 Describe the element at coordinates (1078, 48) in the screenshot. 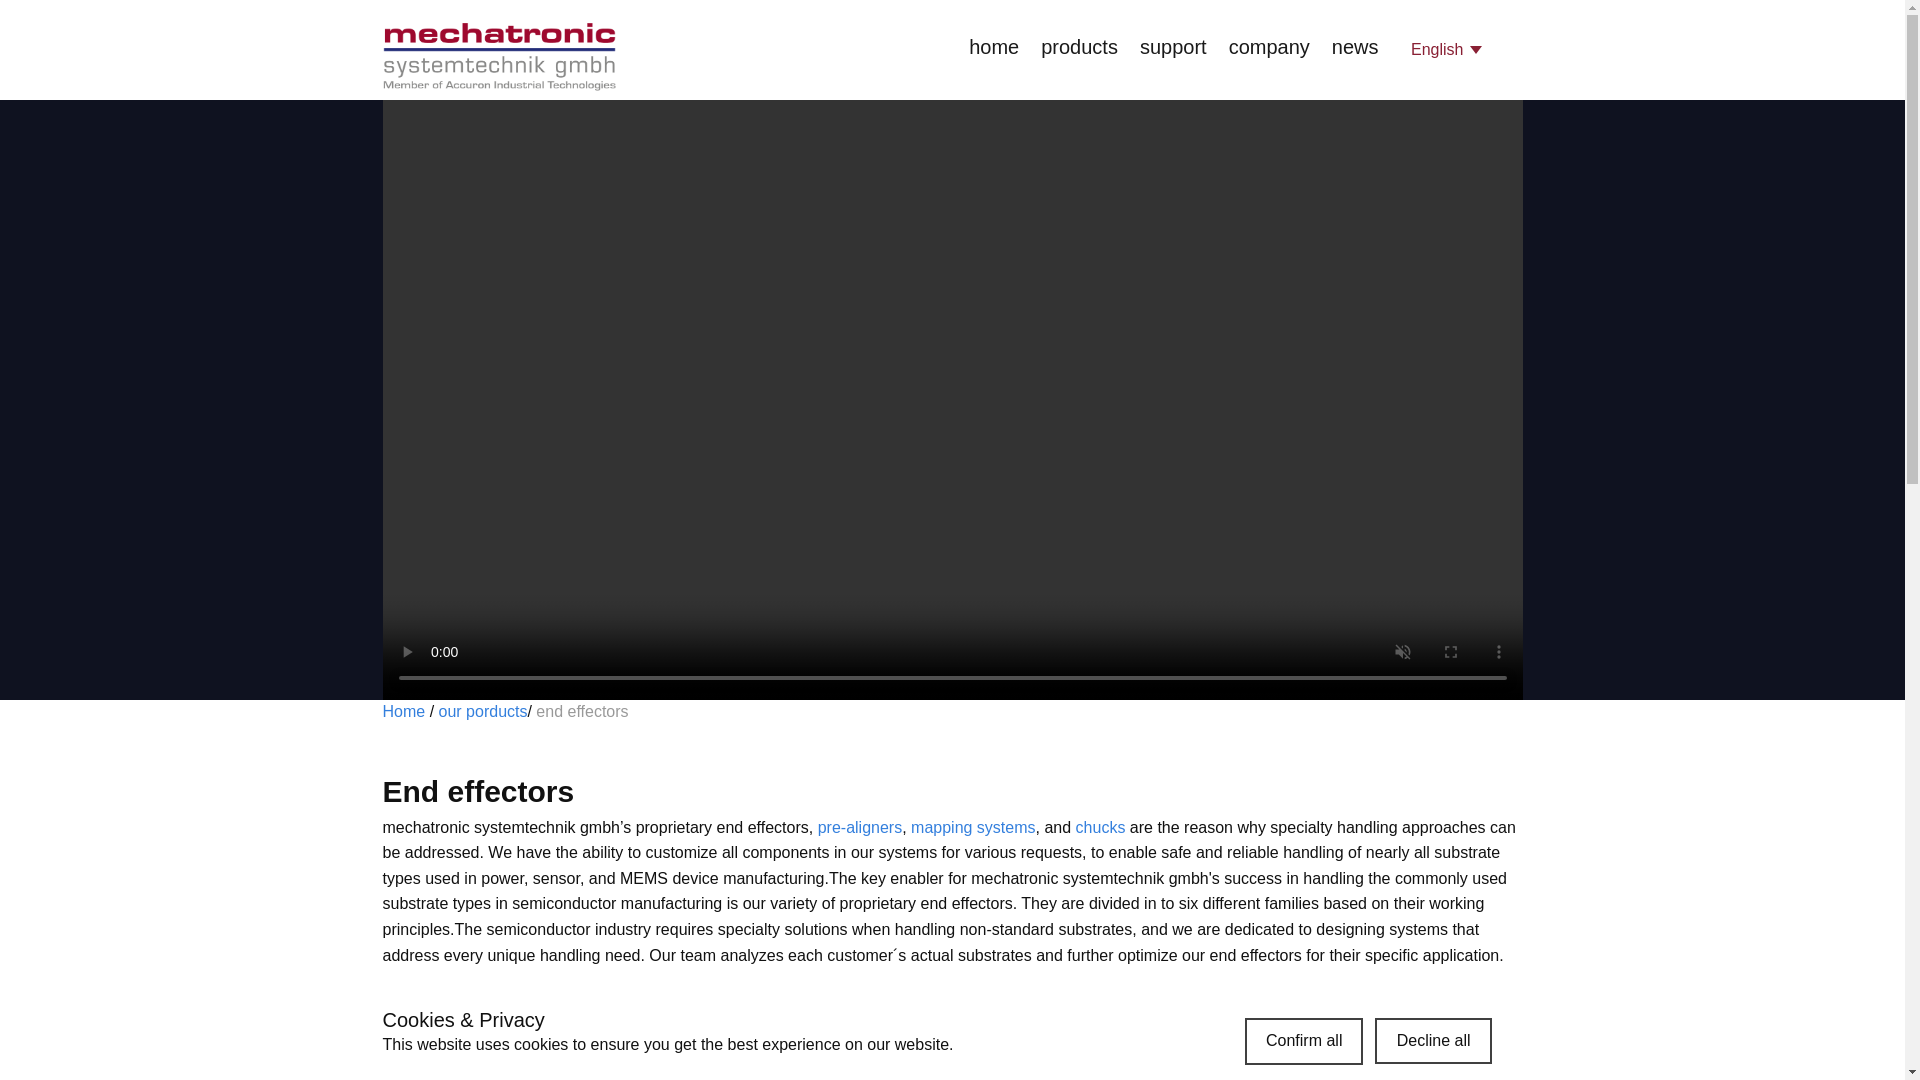

I see `products` at that location.